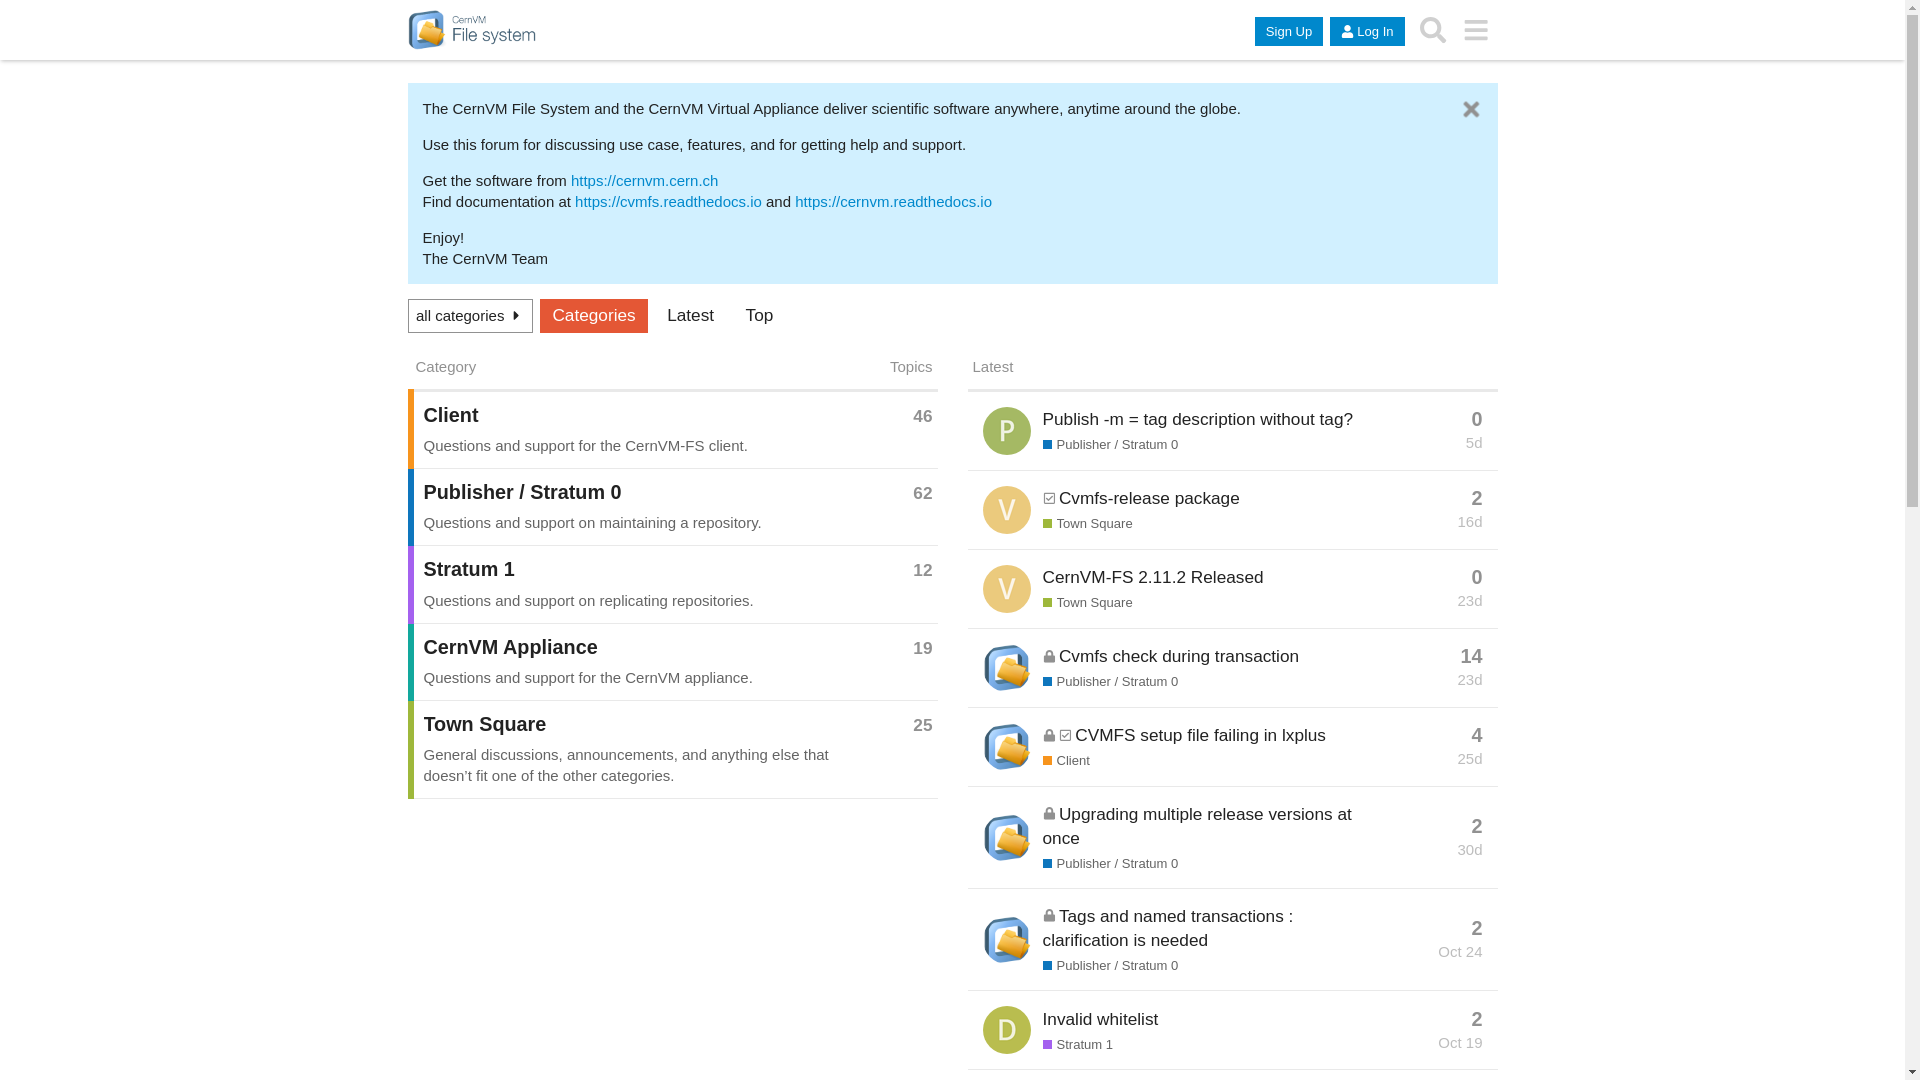 This screenshot has width=1920, height=1080. I want to click on Log In, so click(1367, 32).